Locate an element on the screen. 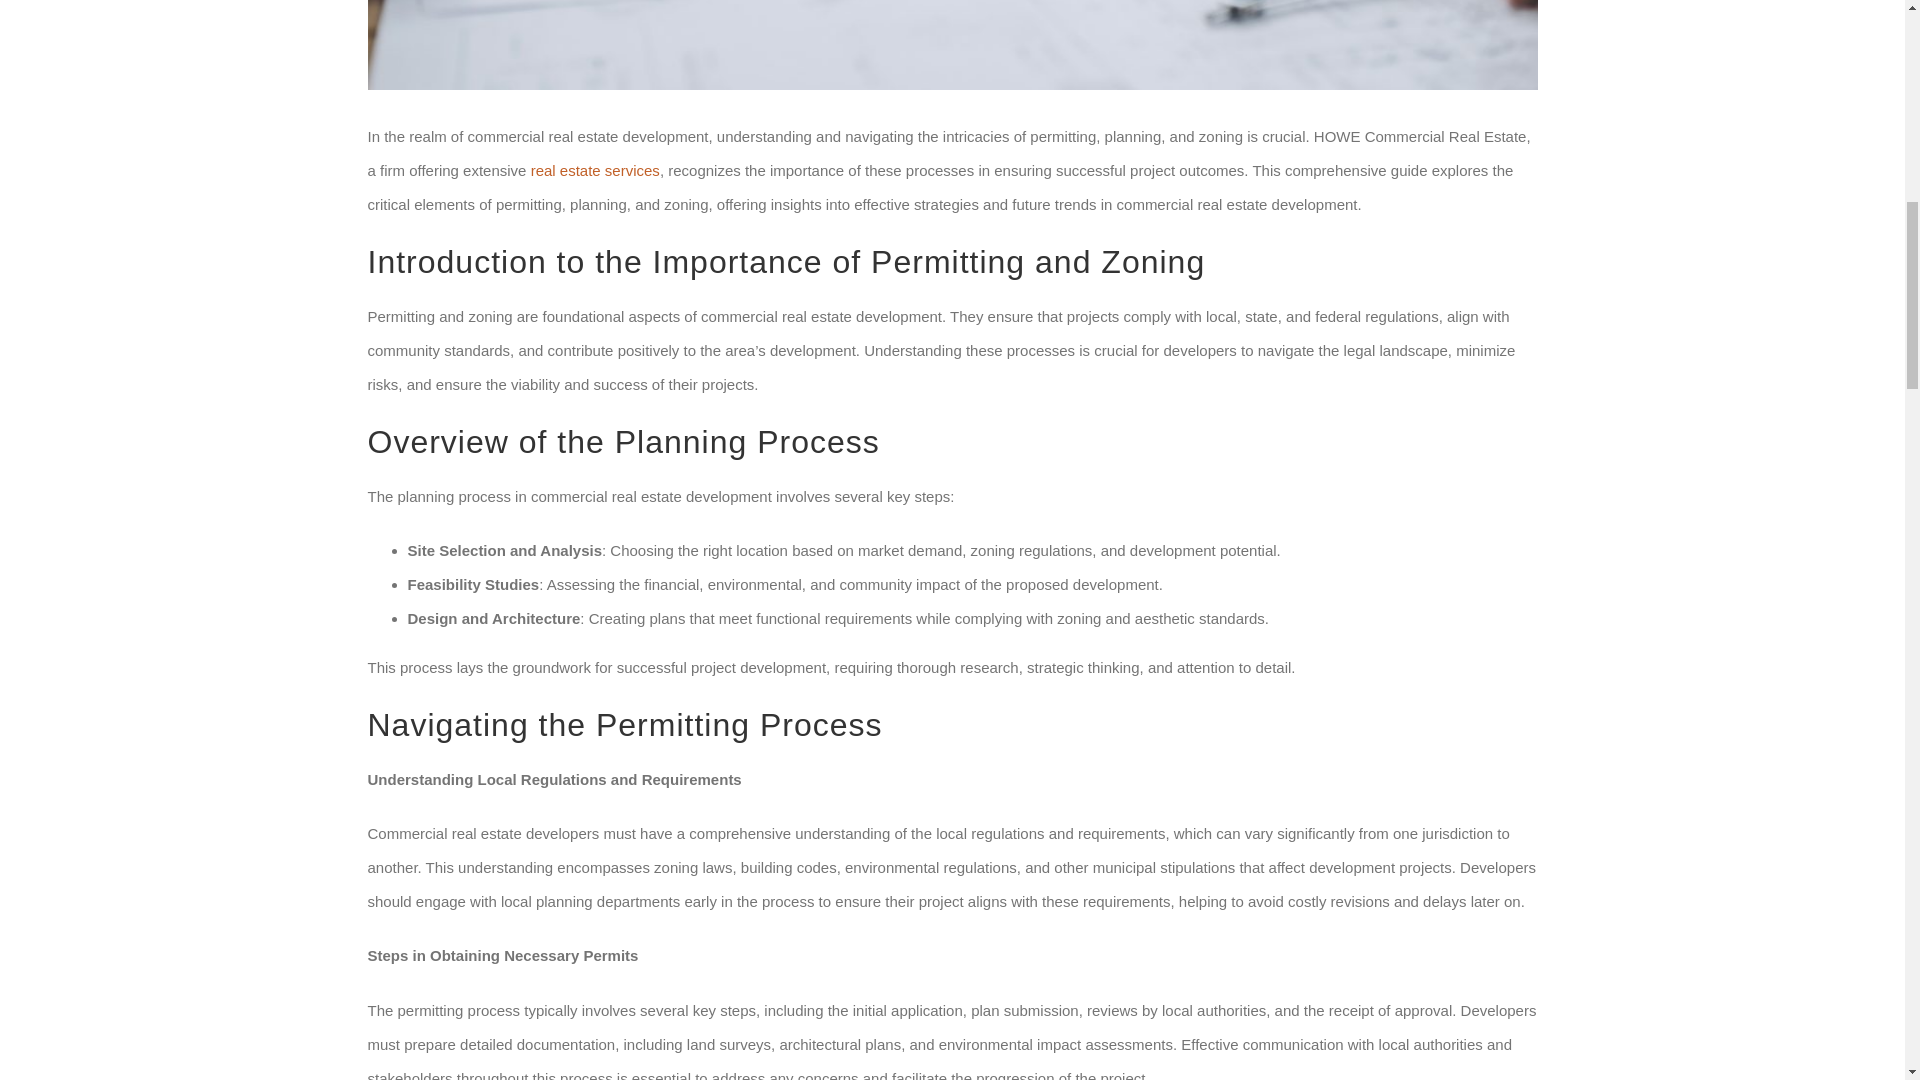 This screenshot has width=1920, height=1080. View Larger Image is located at coordinates (952, 44).